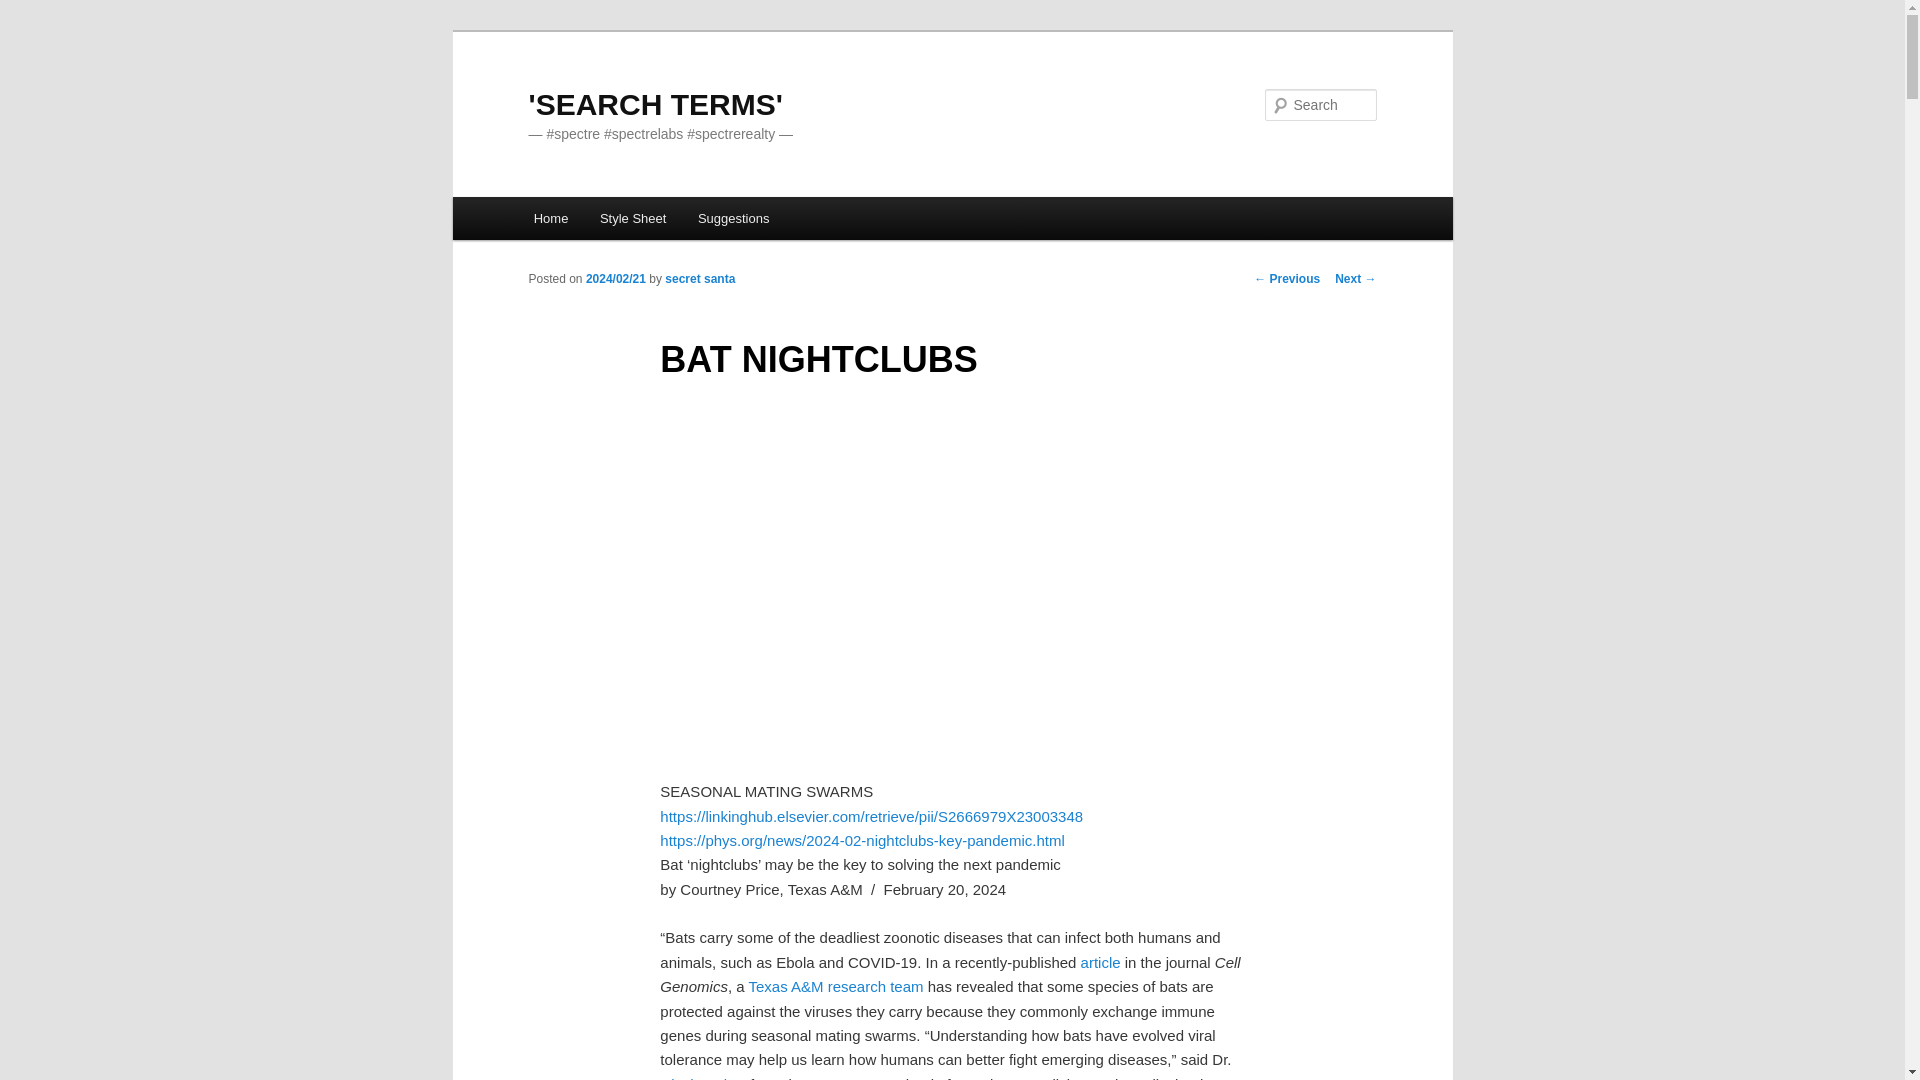  I want to click on Nicole Foley, so click(700, 1078).